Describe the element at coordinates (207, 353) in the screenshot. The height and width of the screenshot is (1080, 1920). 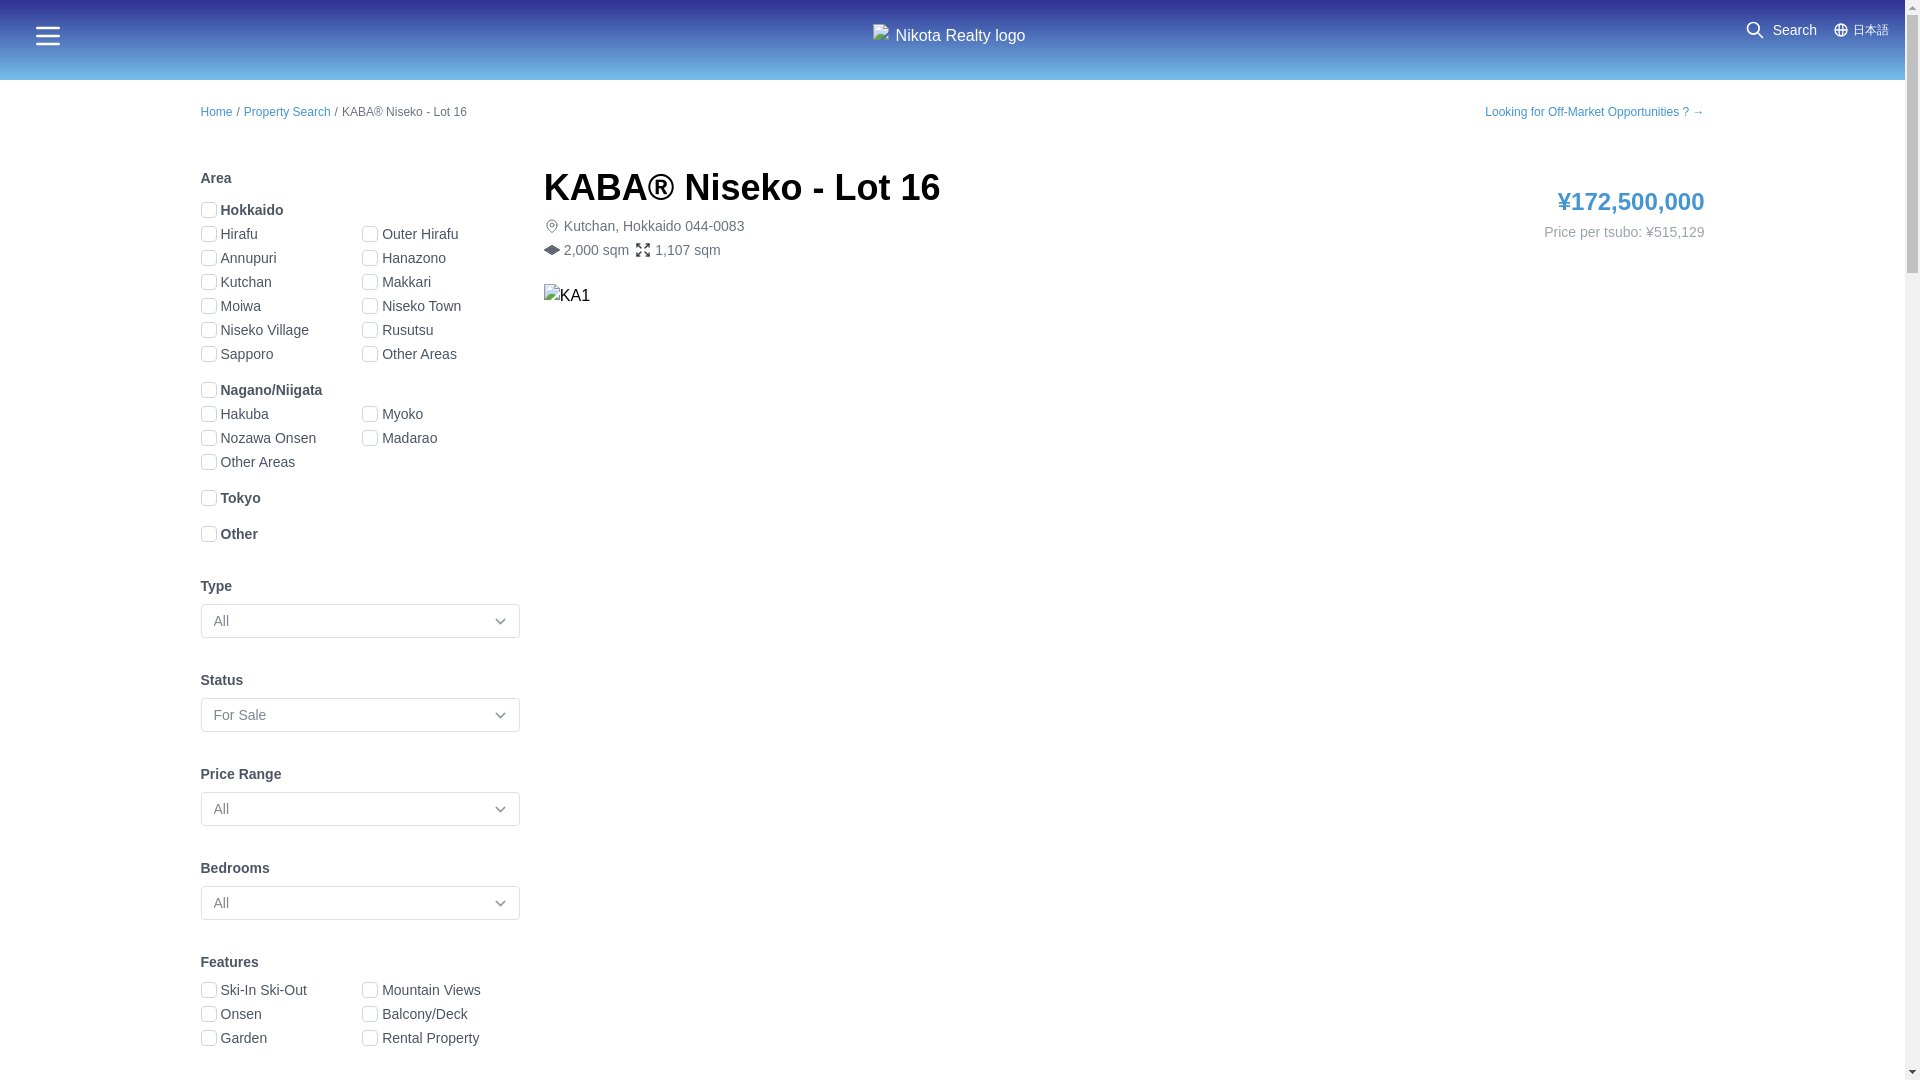
I see `sapporo` at that location.